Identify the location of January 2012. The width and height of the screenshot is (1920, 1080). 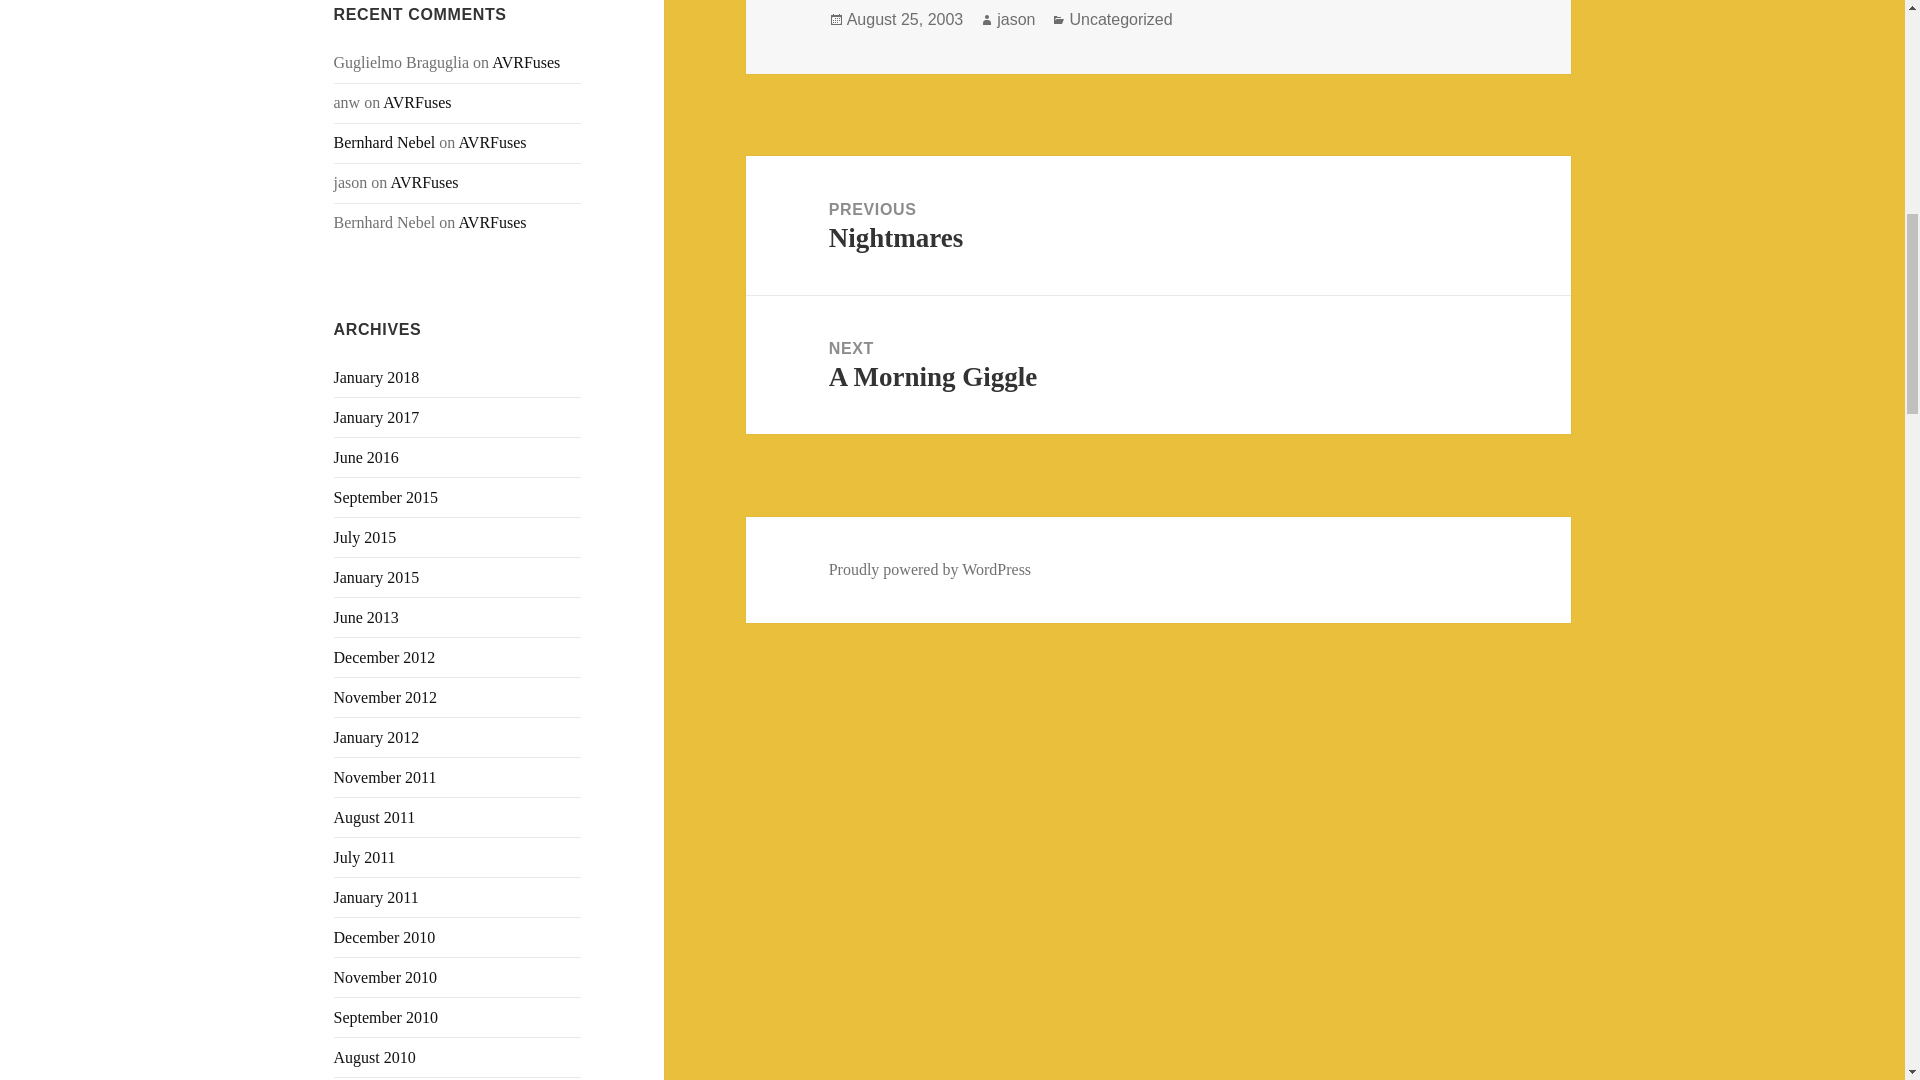
(377, 738).